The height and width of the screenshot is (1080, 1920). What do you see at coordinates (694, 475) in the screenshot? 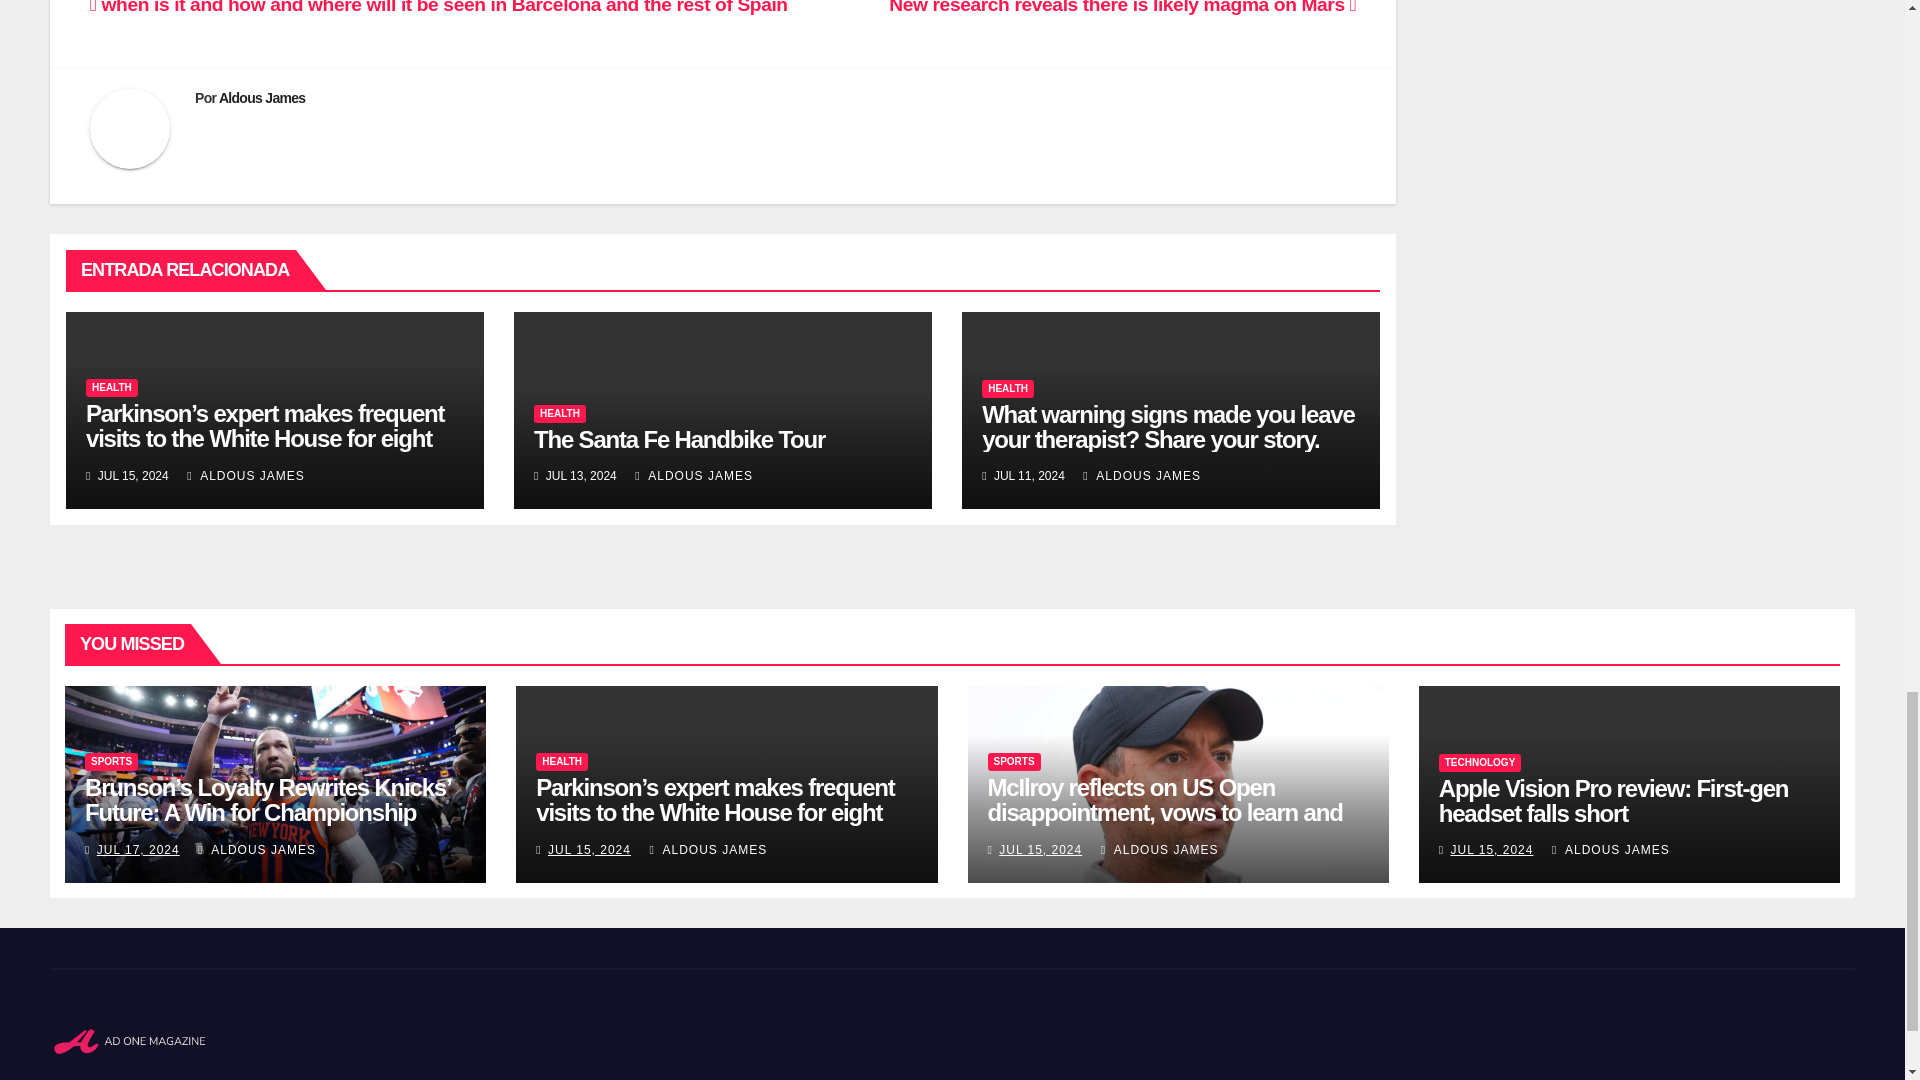
I see `ALDOUS JAMES` at bounding box center [694, 475].